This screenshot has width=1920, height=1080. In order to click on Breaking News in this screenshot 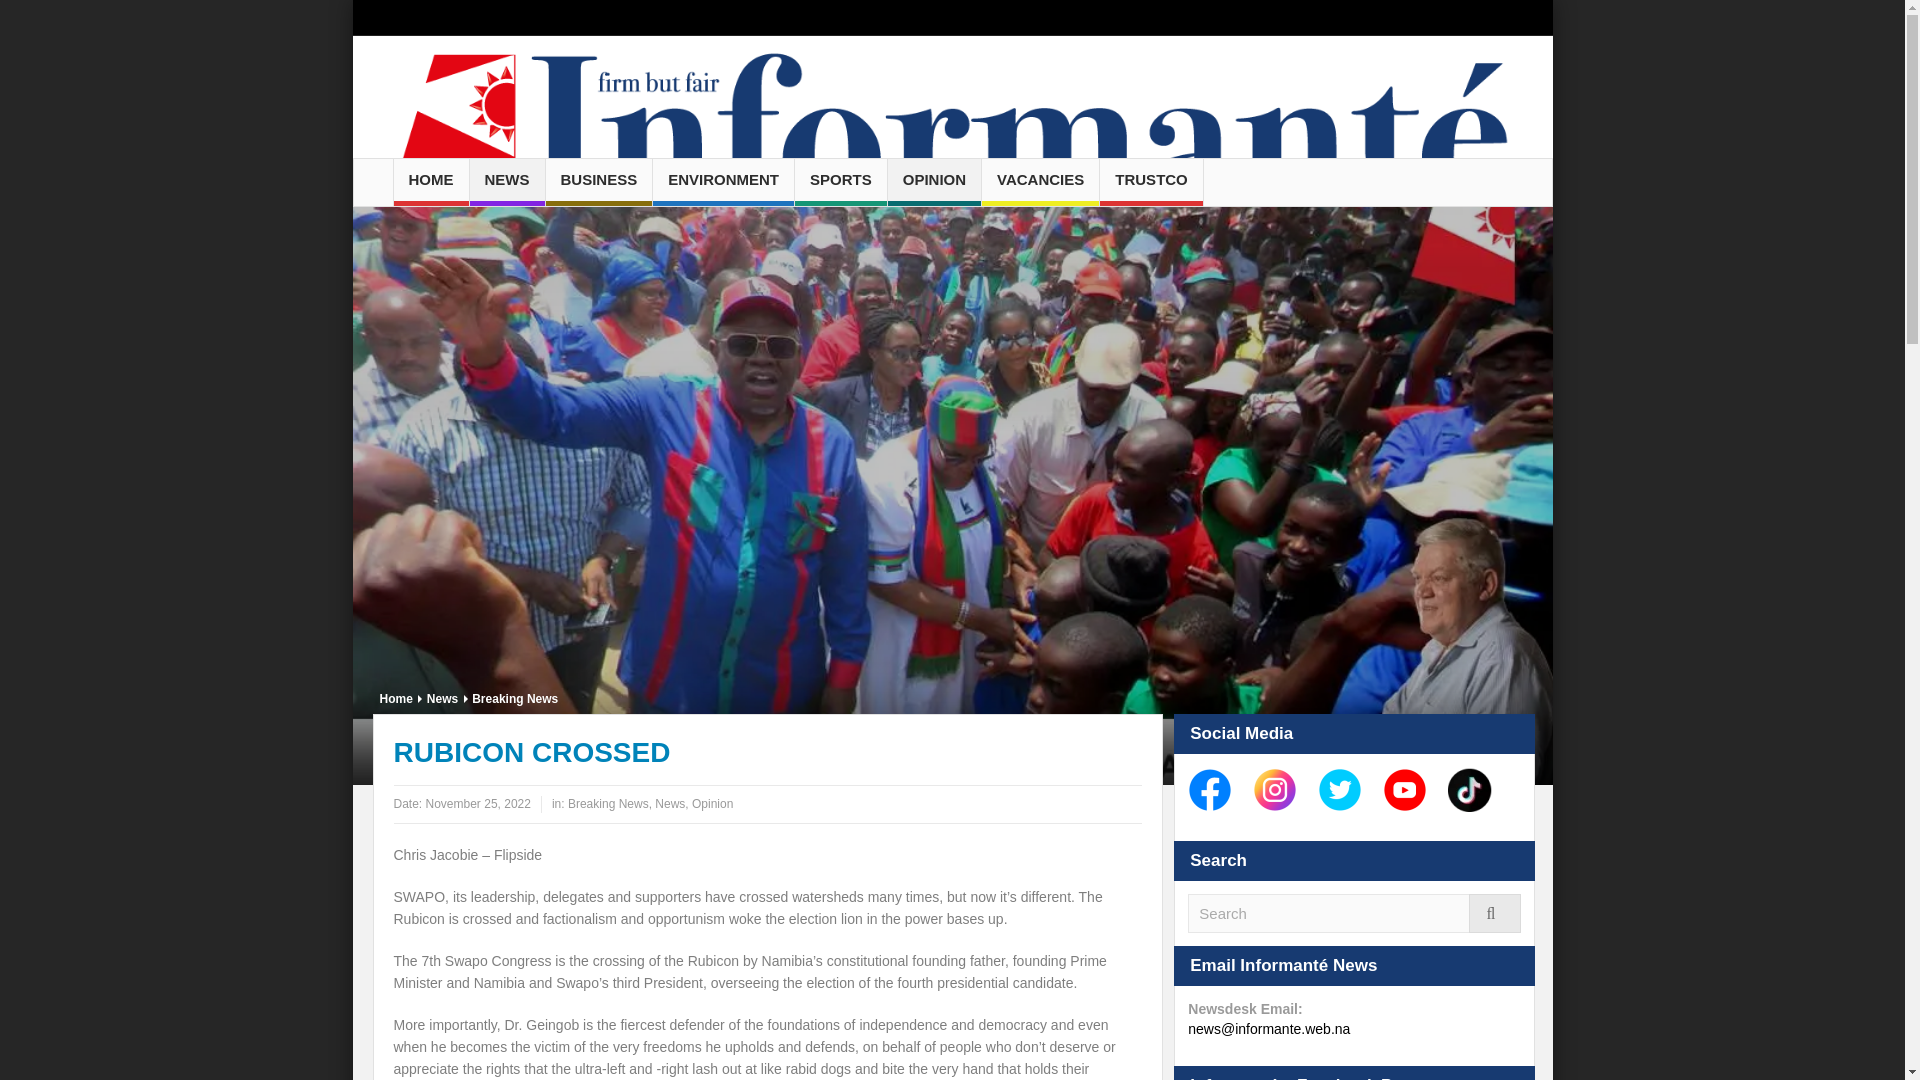, I will do `click(514, 698)`.